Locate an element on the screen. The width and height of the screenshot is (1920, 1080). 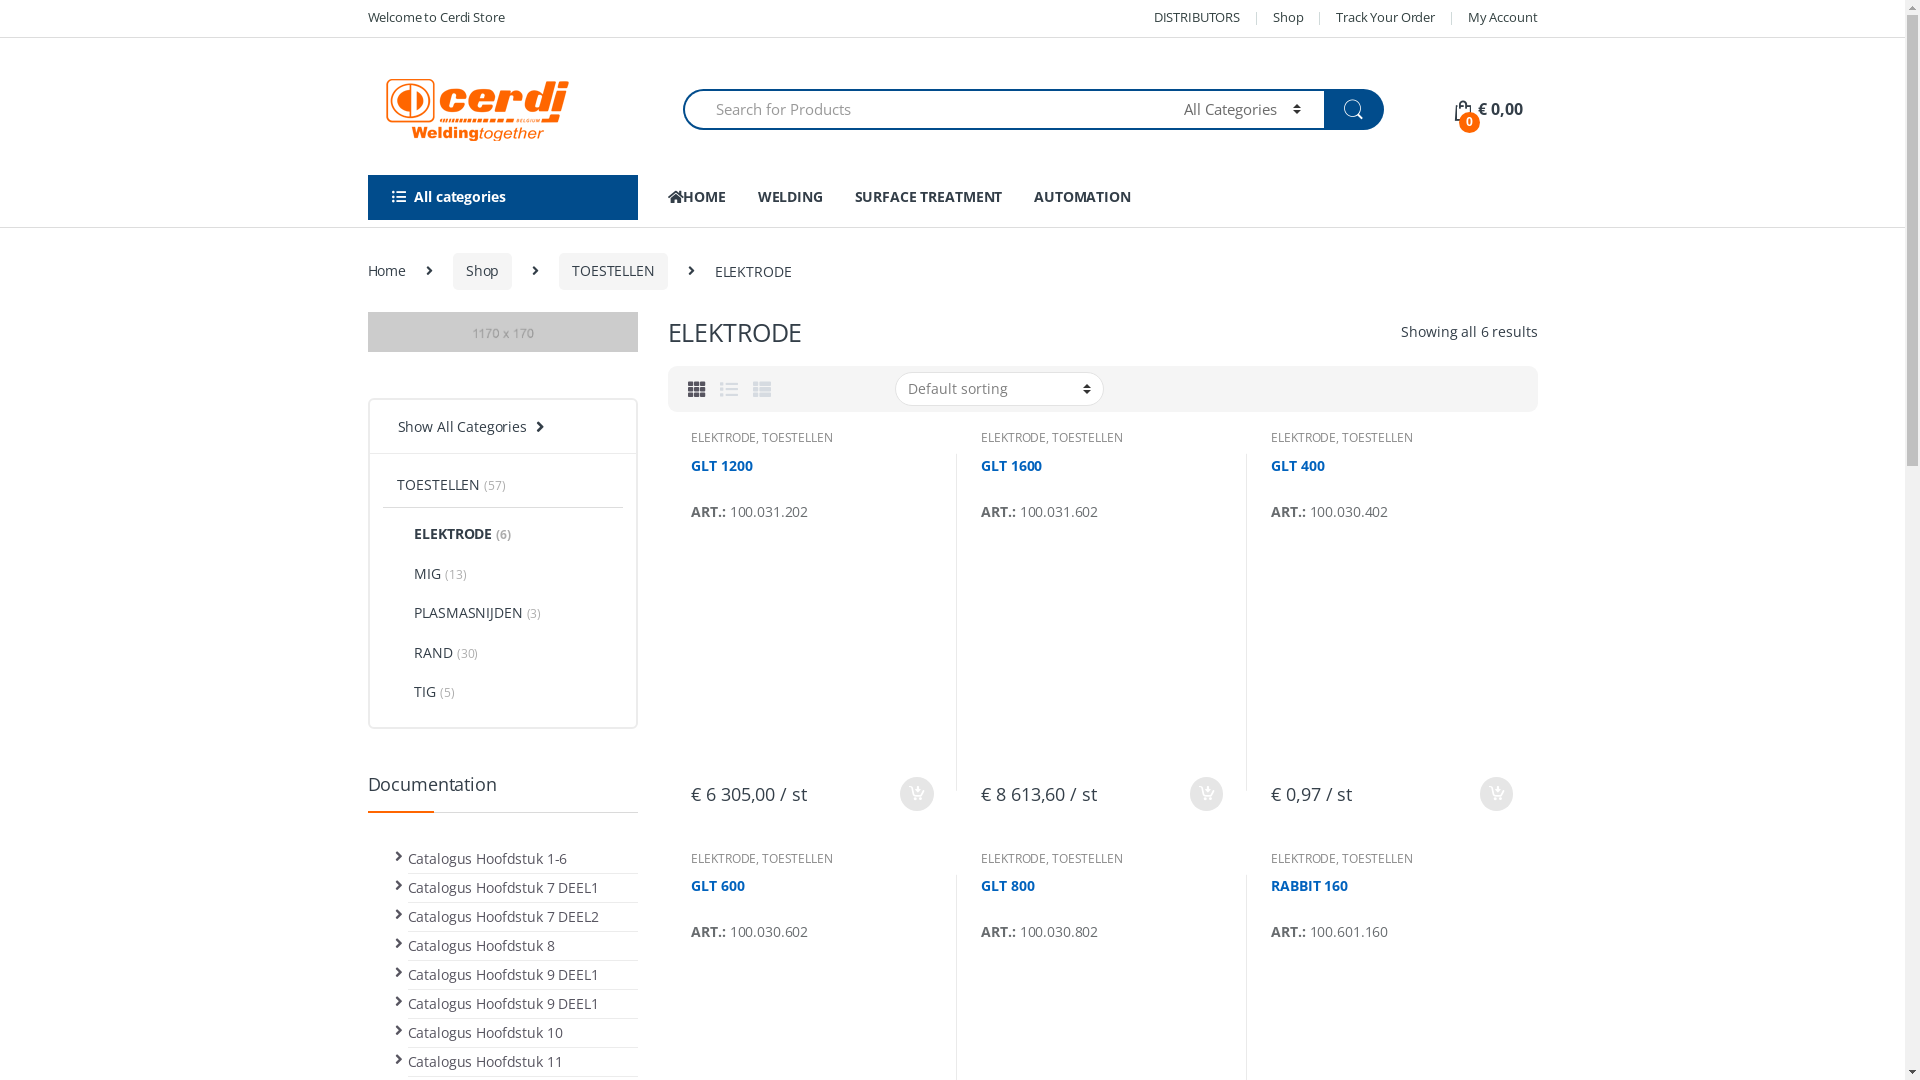
My Account is located at coordinates (1503, 18).